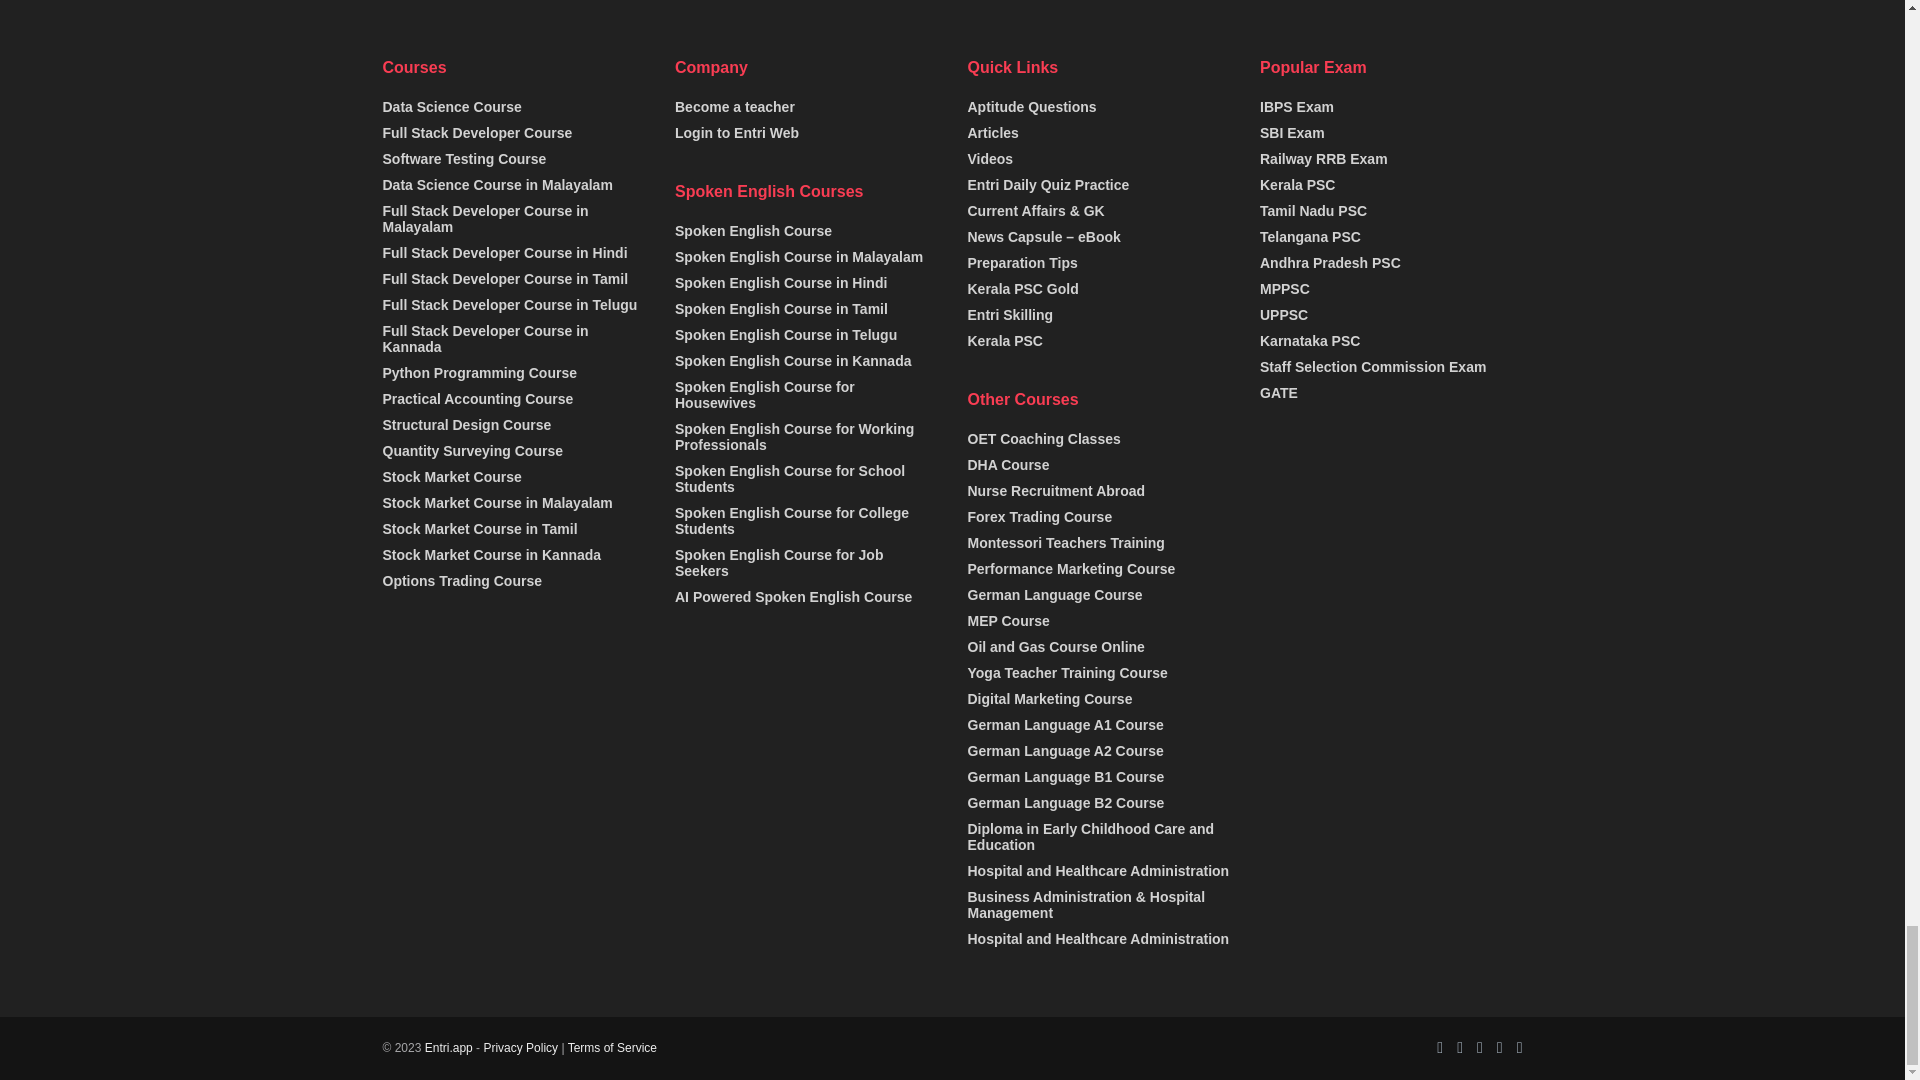 The image size is (1920, 1080). I want to click on Entri, so click(448, 1048).